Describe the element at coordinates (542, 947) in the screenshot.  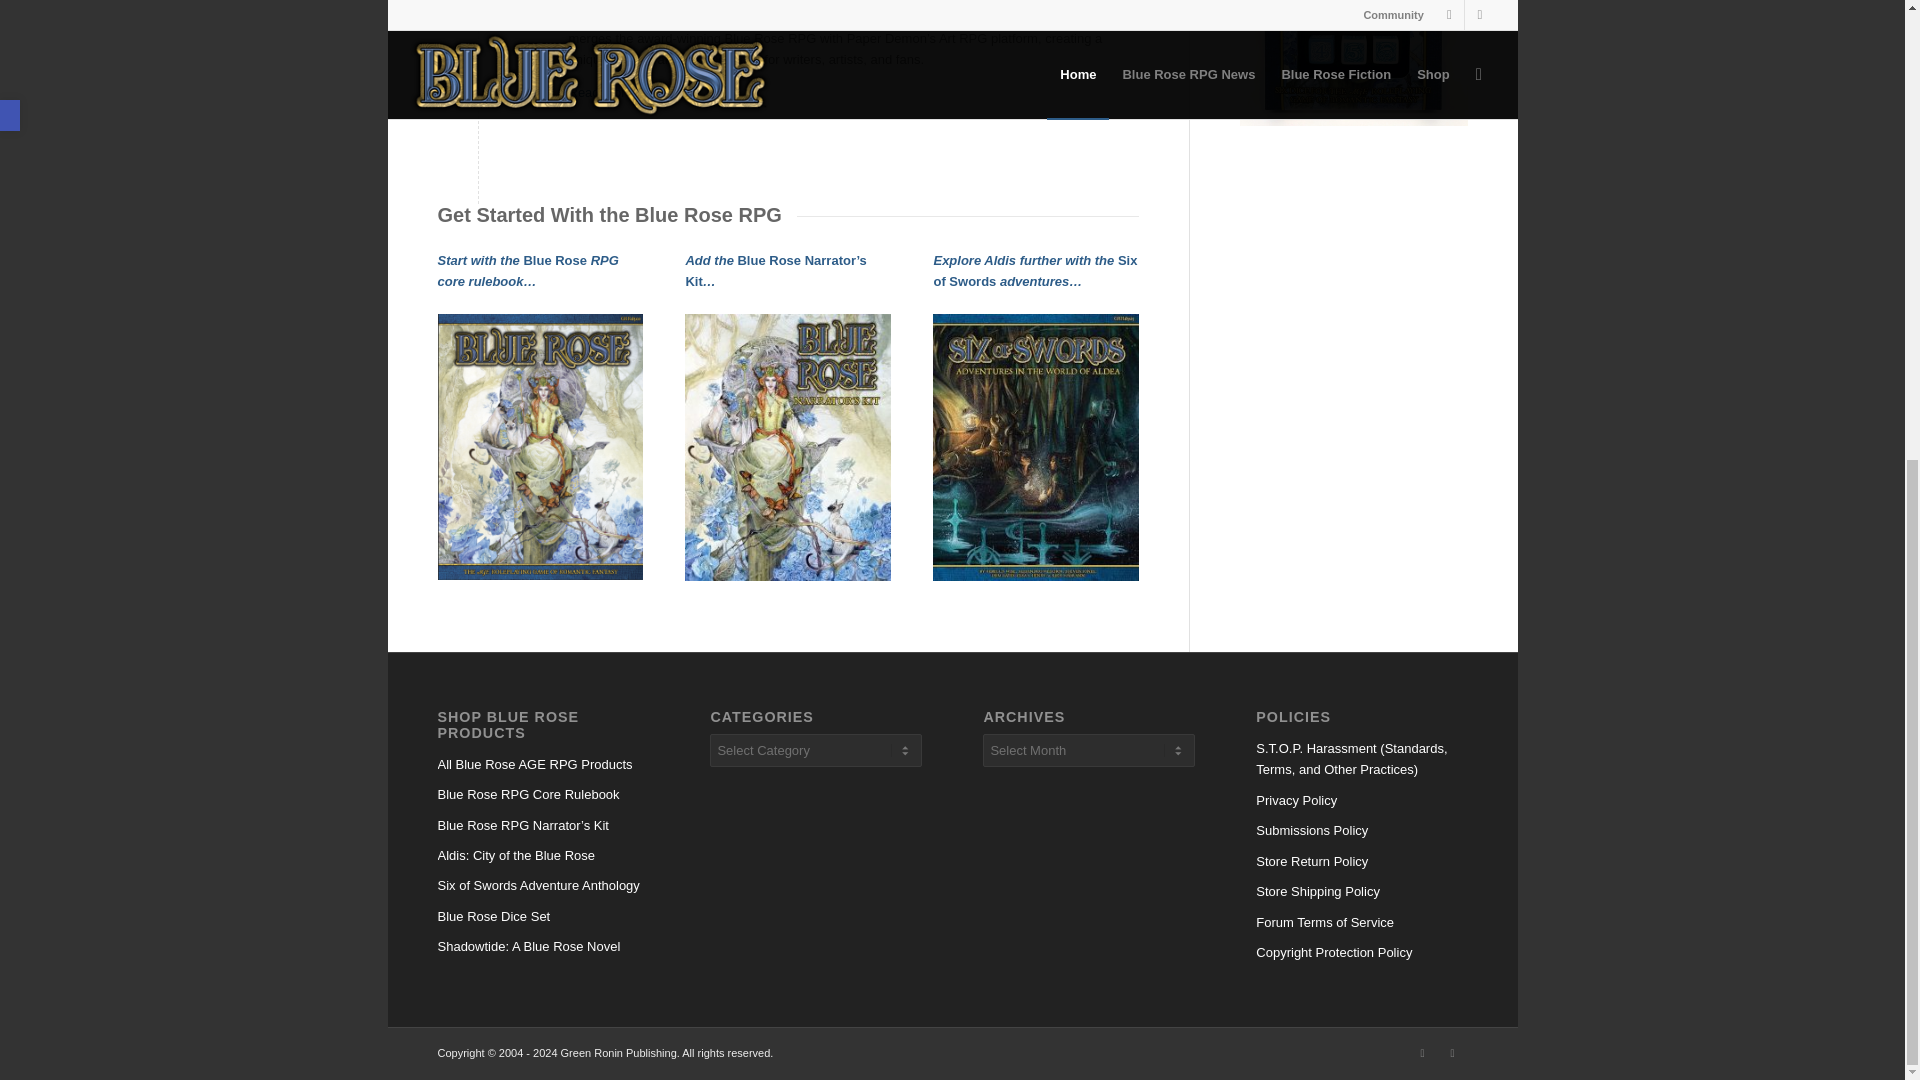
I see `Shadowtide: A Blue Rose Novel` at that location.